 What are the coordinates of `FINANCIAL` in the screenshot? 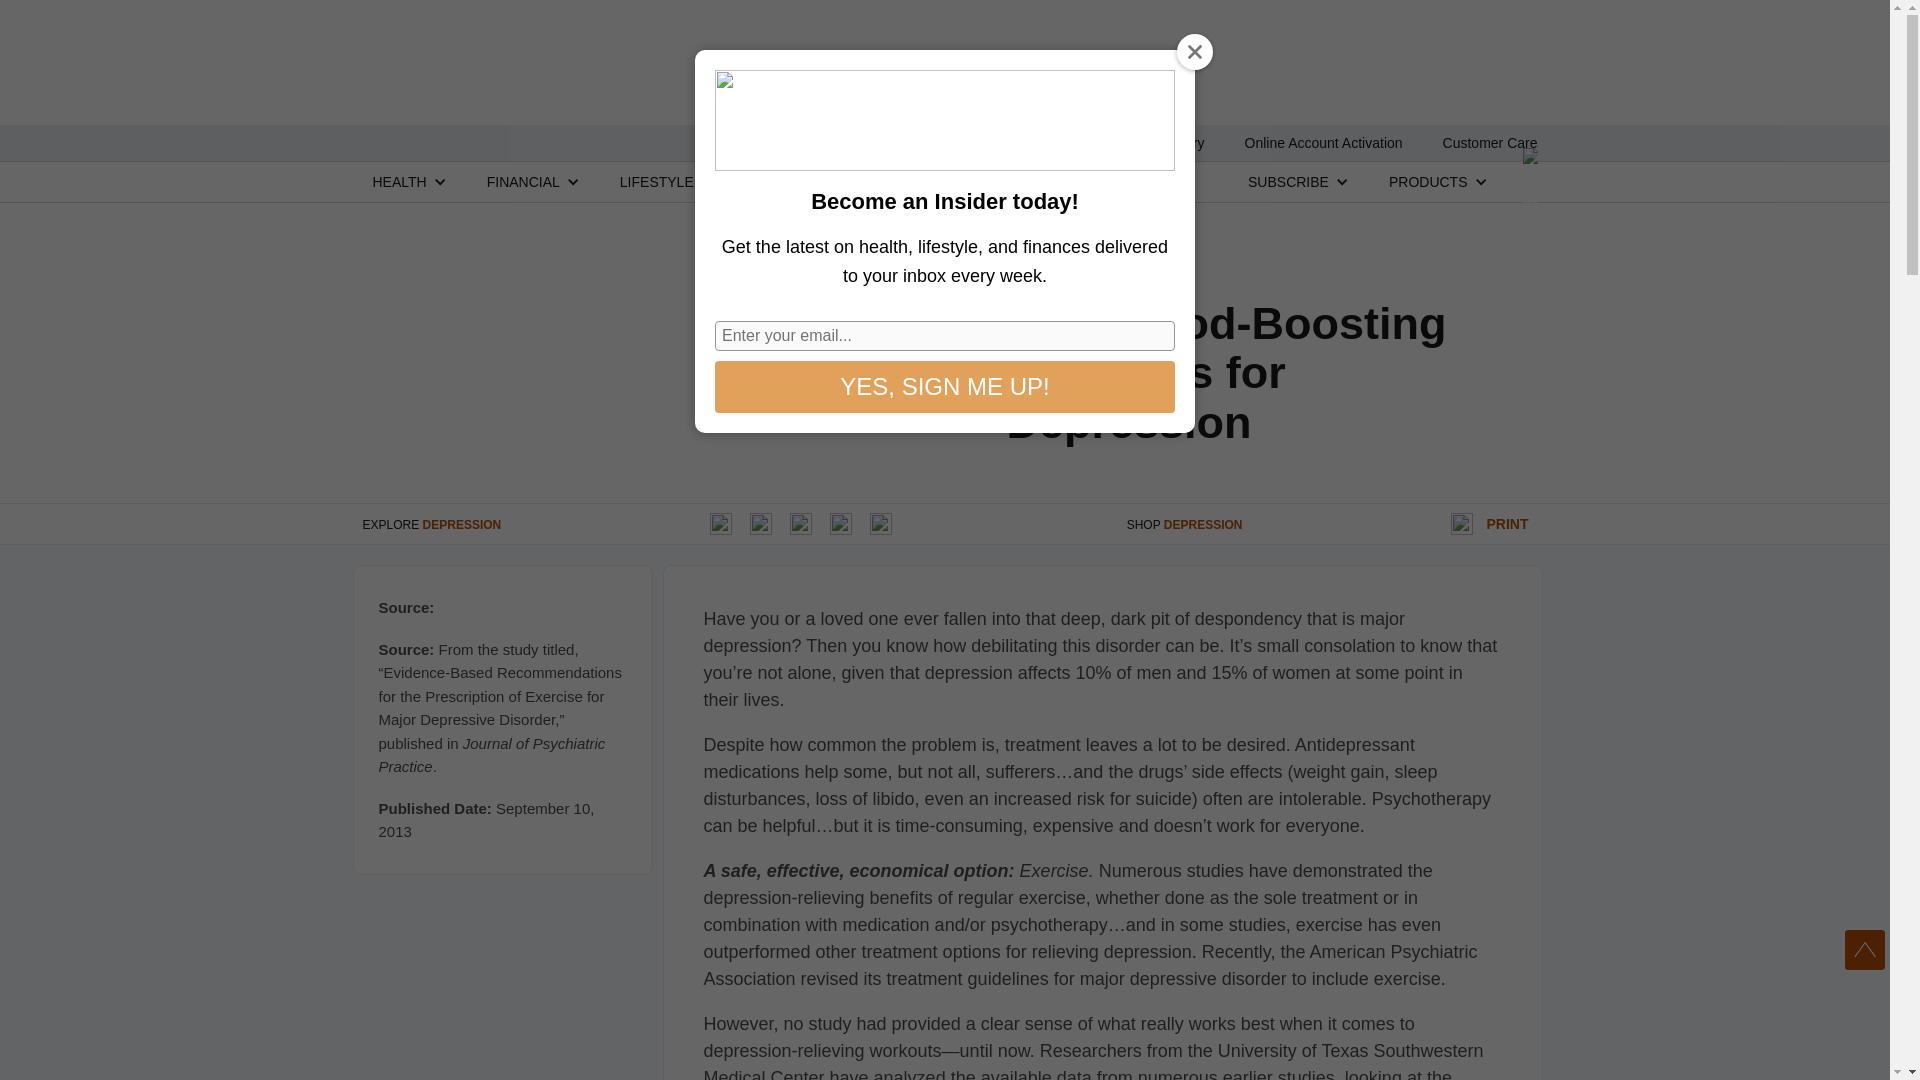 It's located at (524, 181).